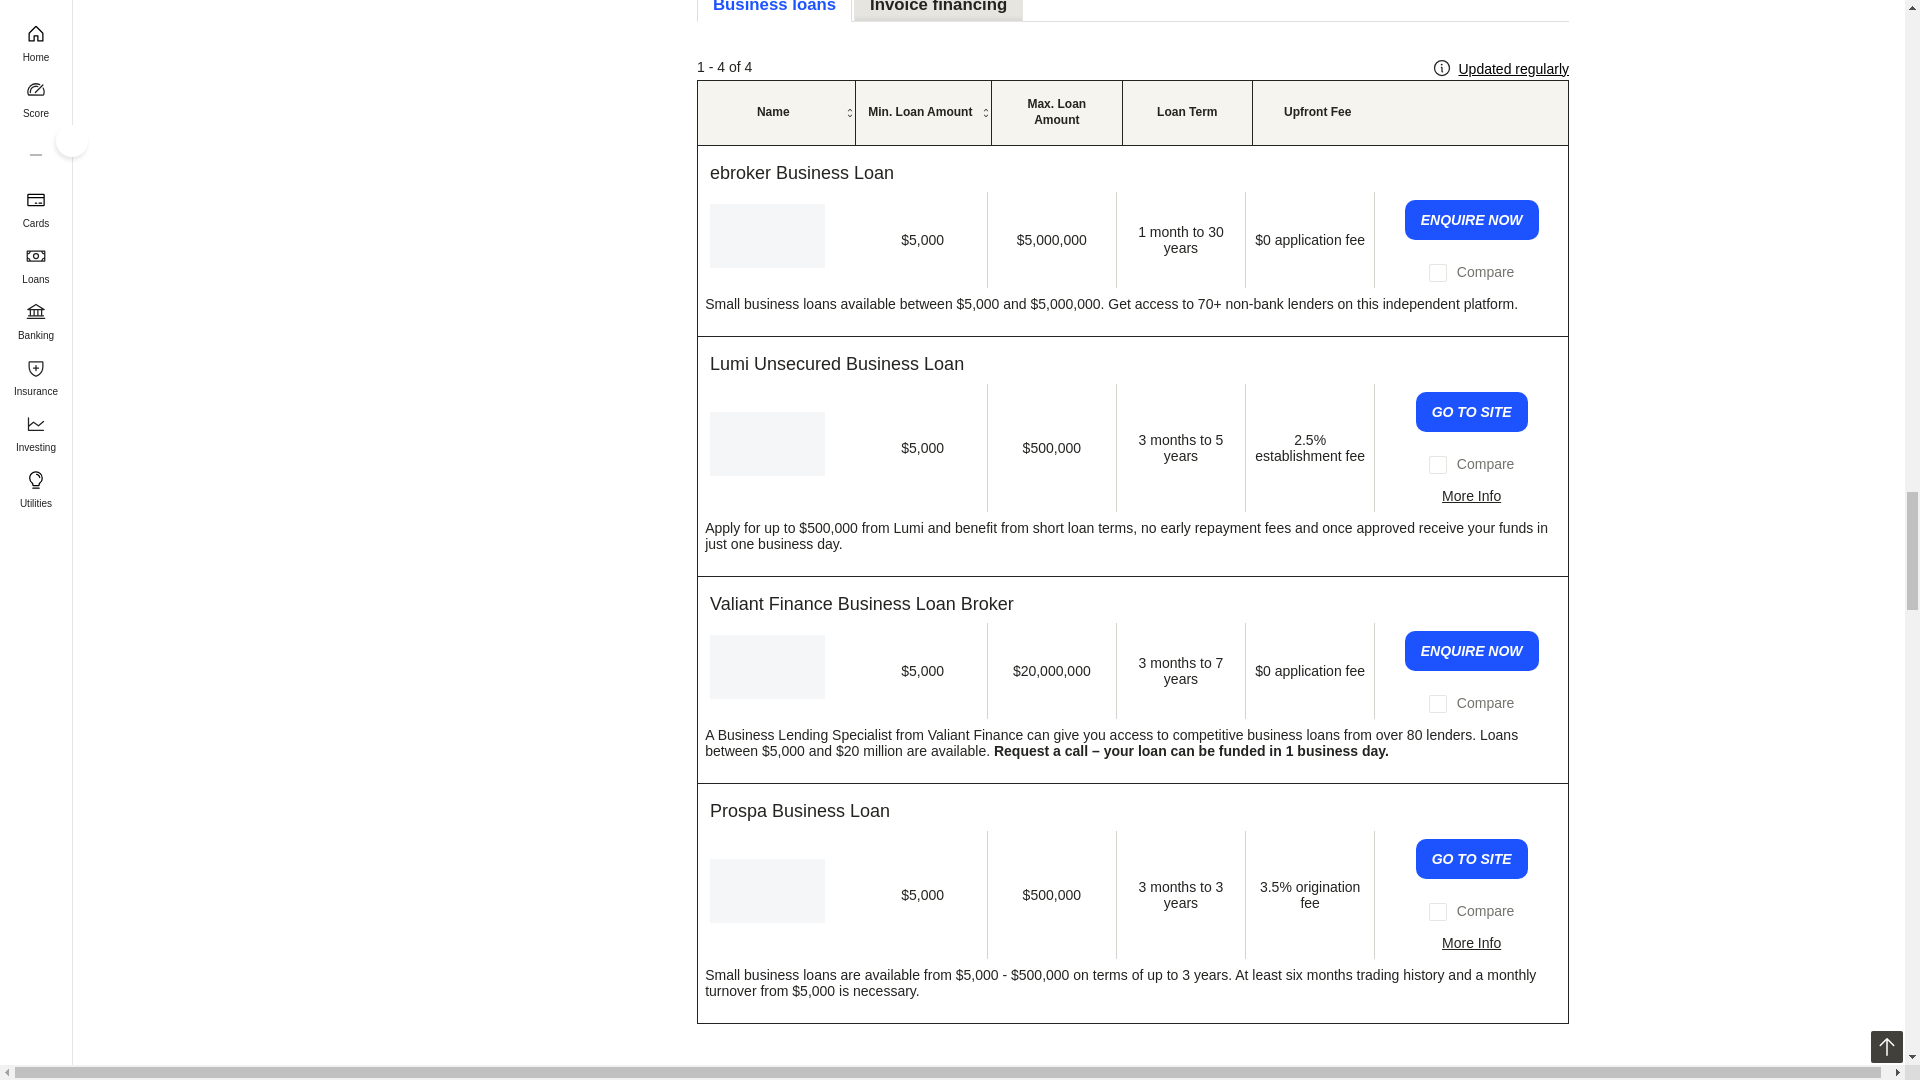  What do you see at coordinates (1472, 412) in the screenshot?
I see `Apply Now For The Lumi Unsecured Business Loan` at bounding box center [1472, 412].